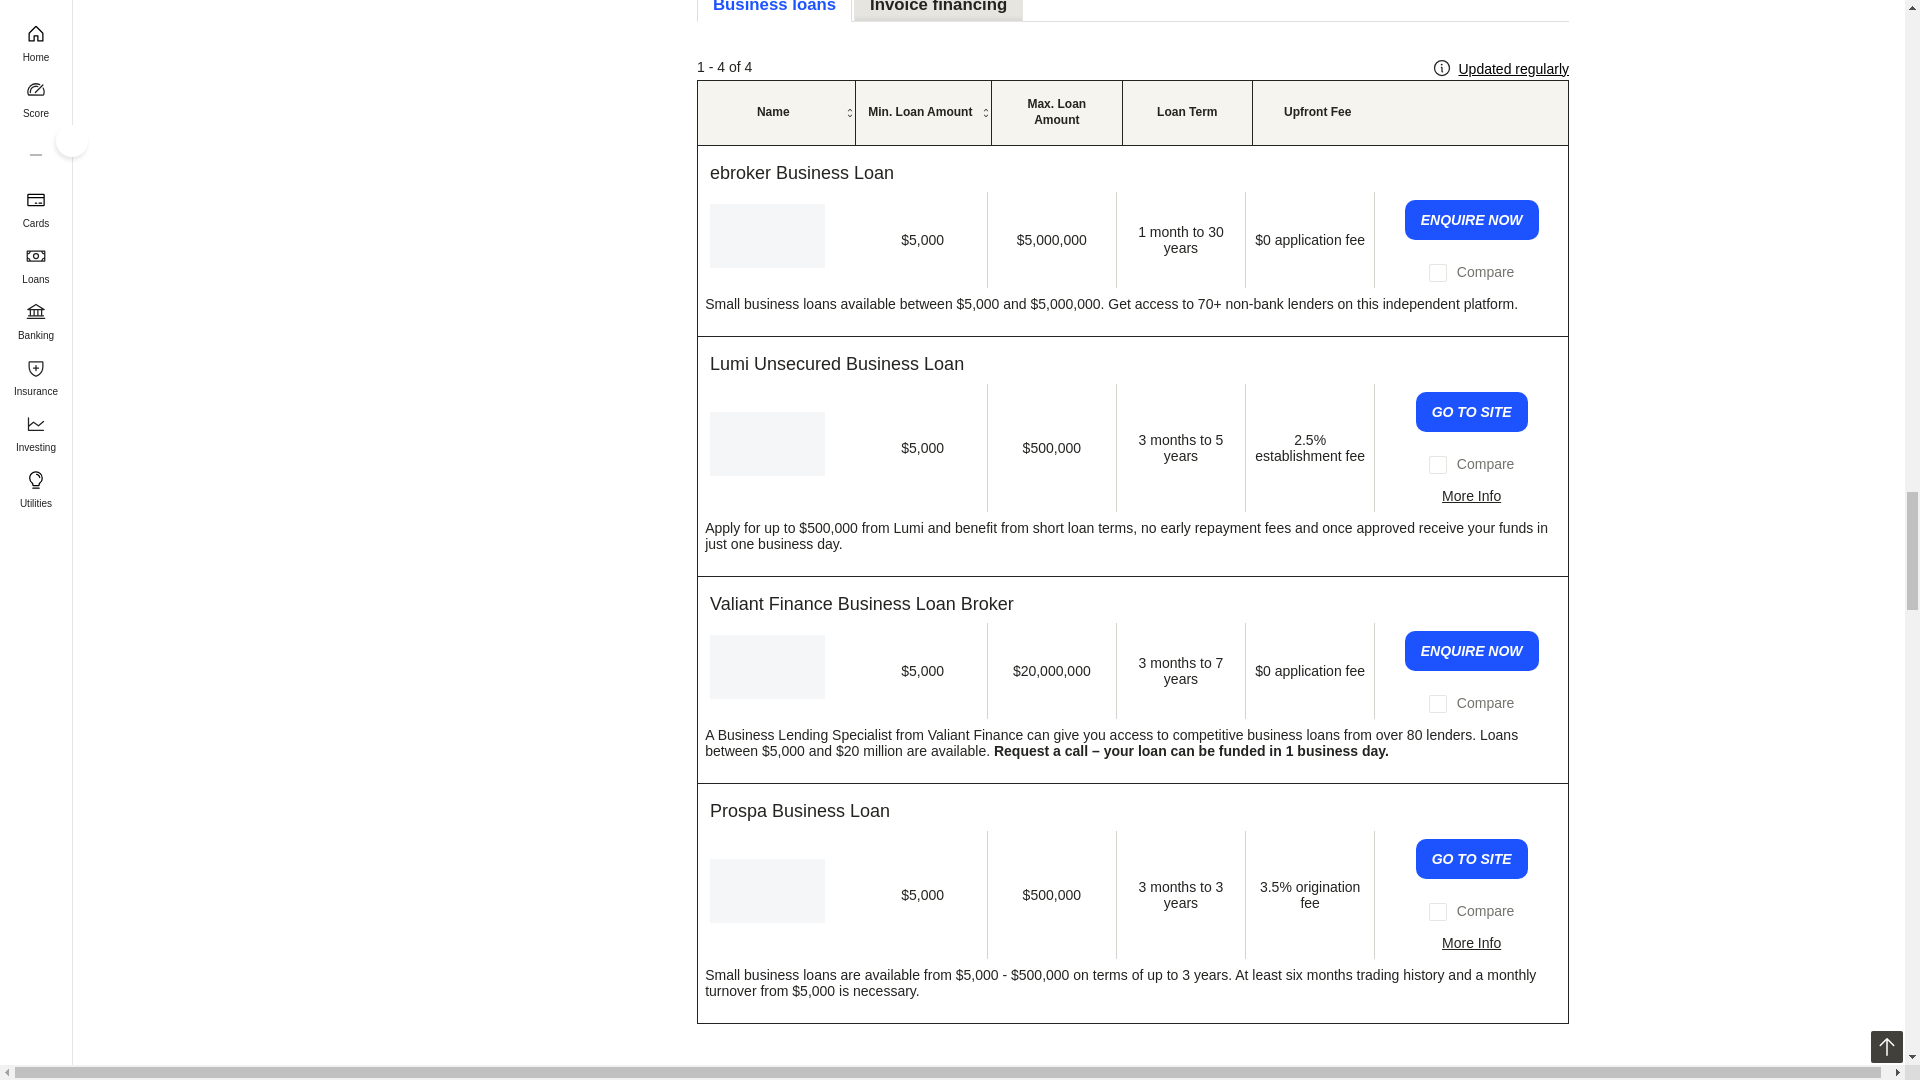  What do you see at coordinates (1472, 412) in the screenshot?
I see `Apply Now For The Lumi Unsecured Business Loan` at bounding box center [1472, 412].